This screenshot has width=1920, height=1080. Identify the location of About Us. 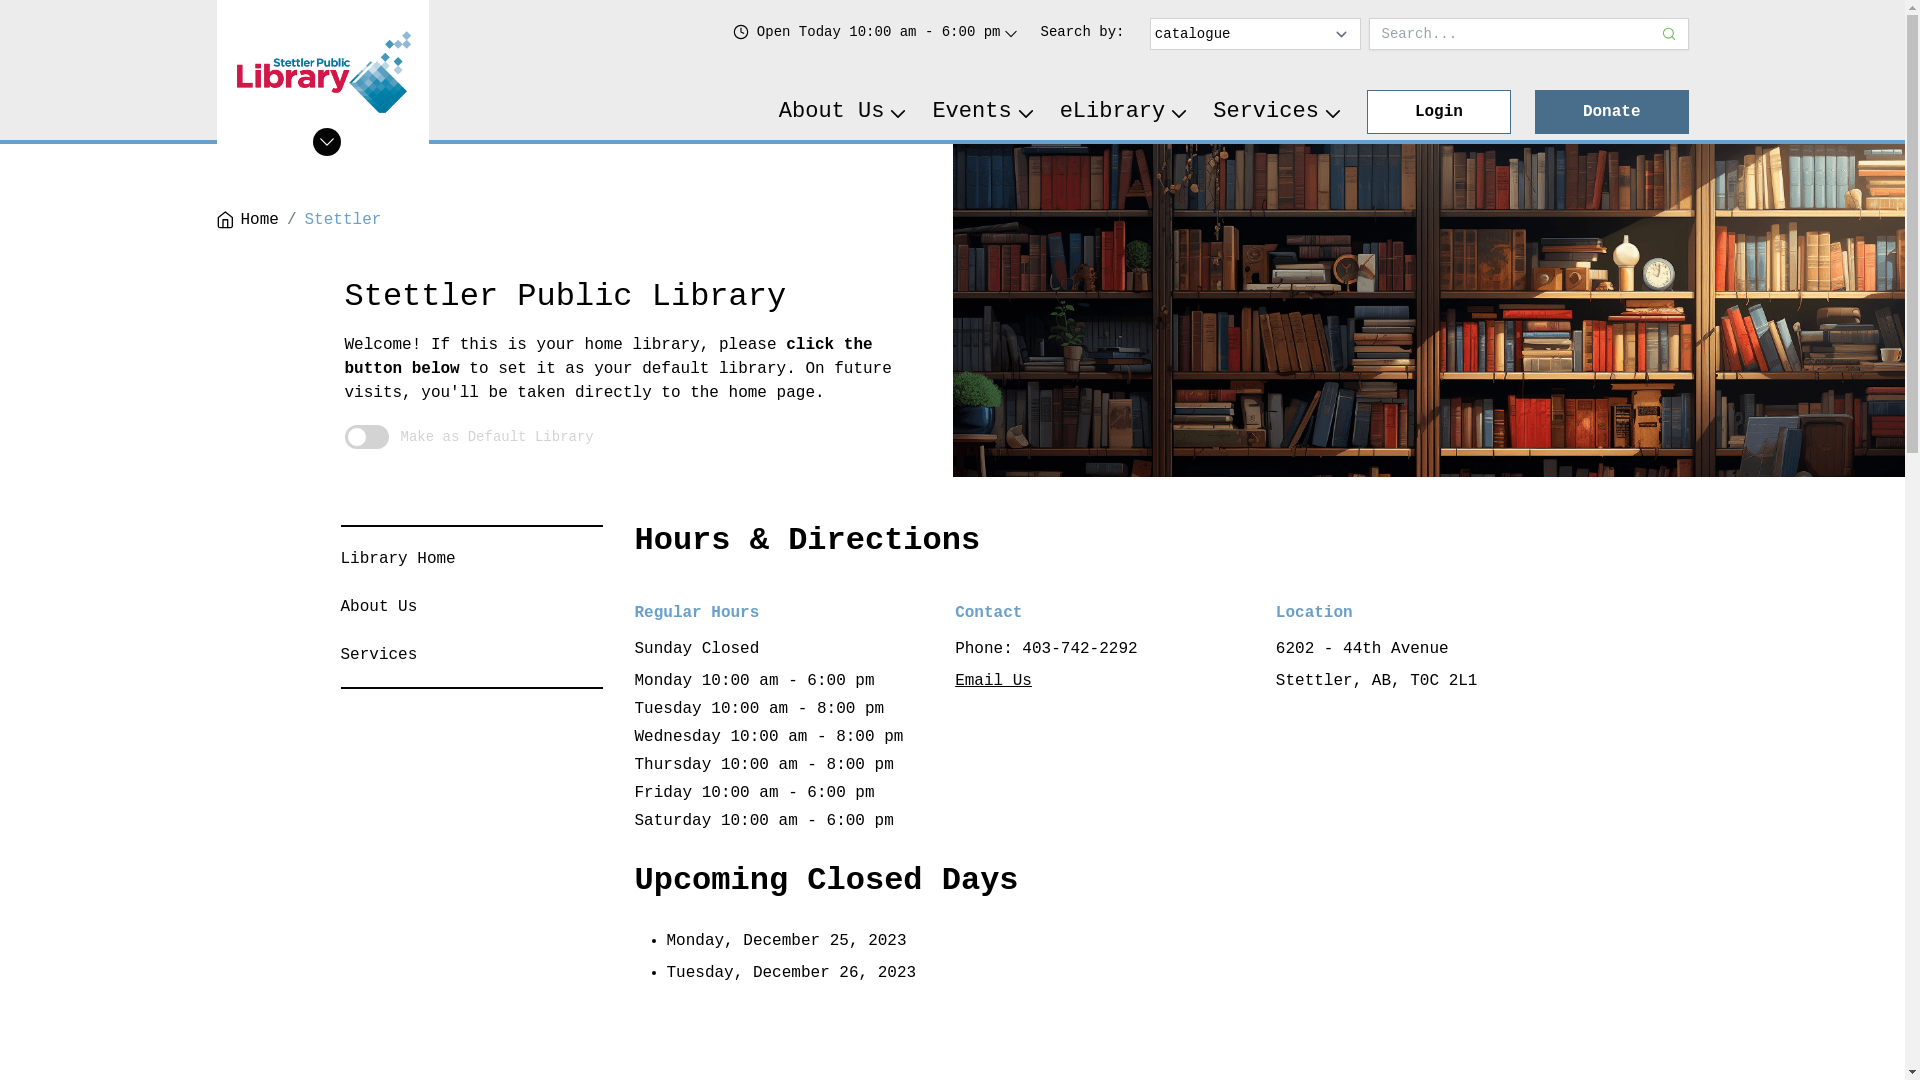
(844, 112).